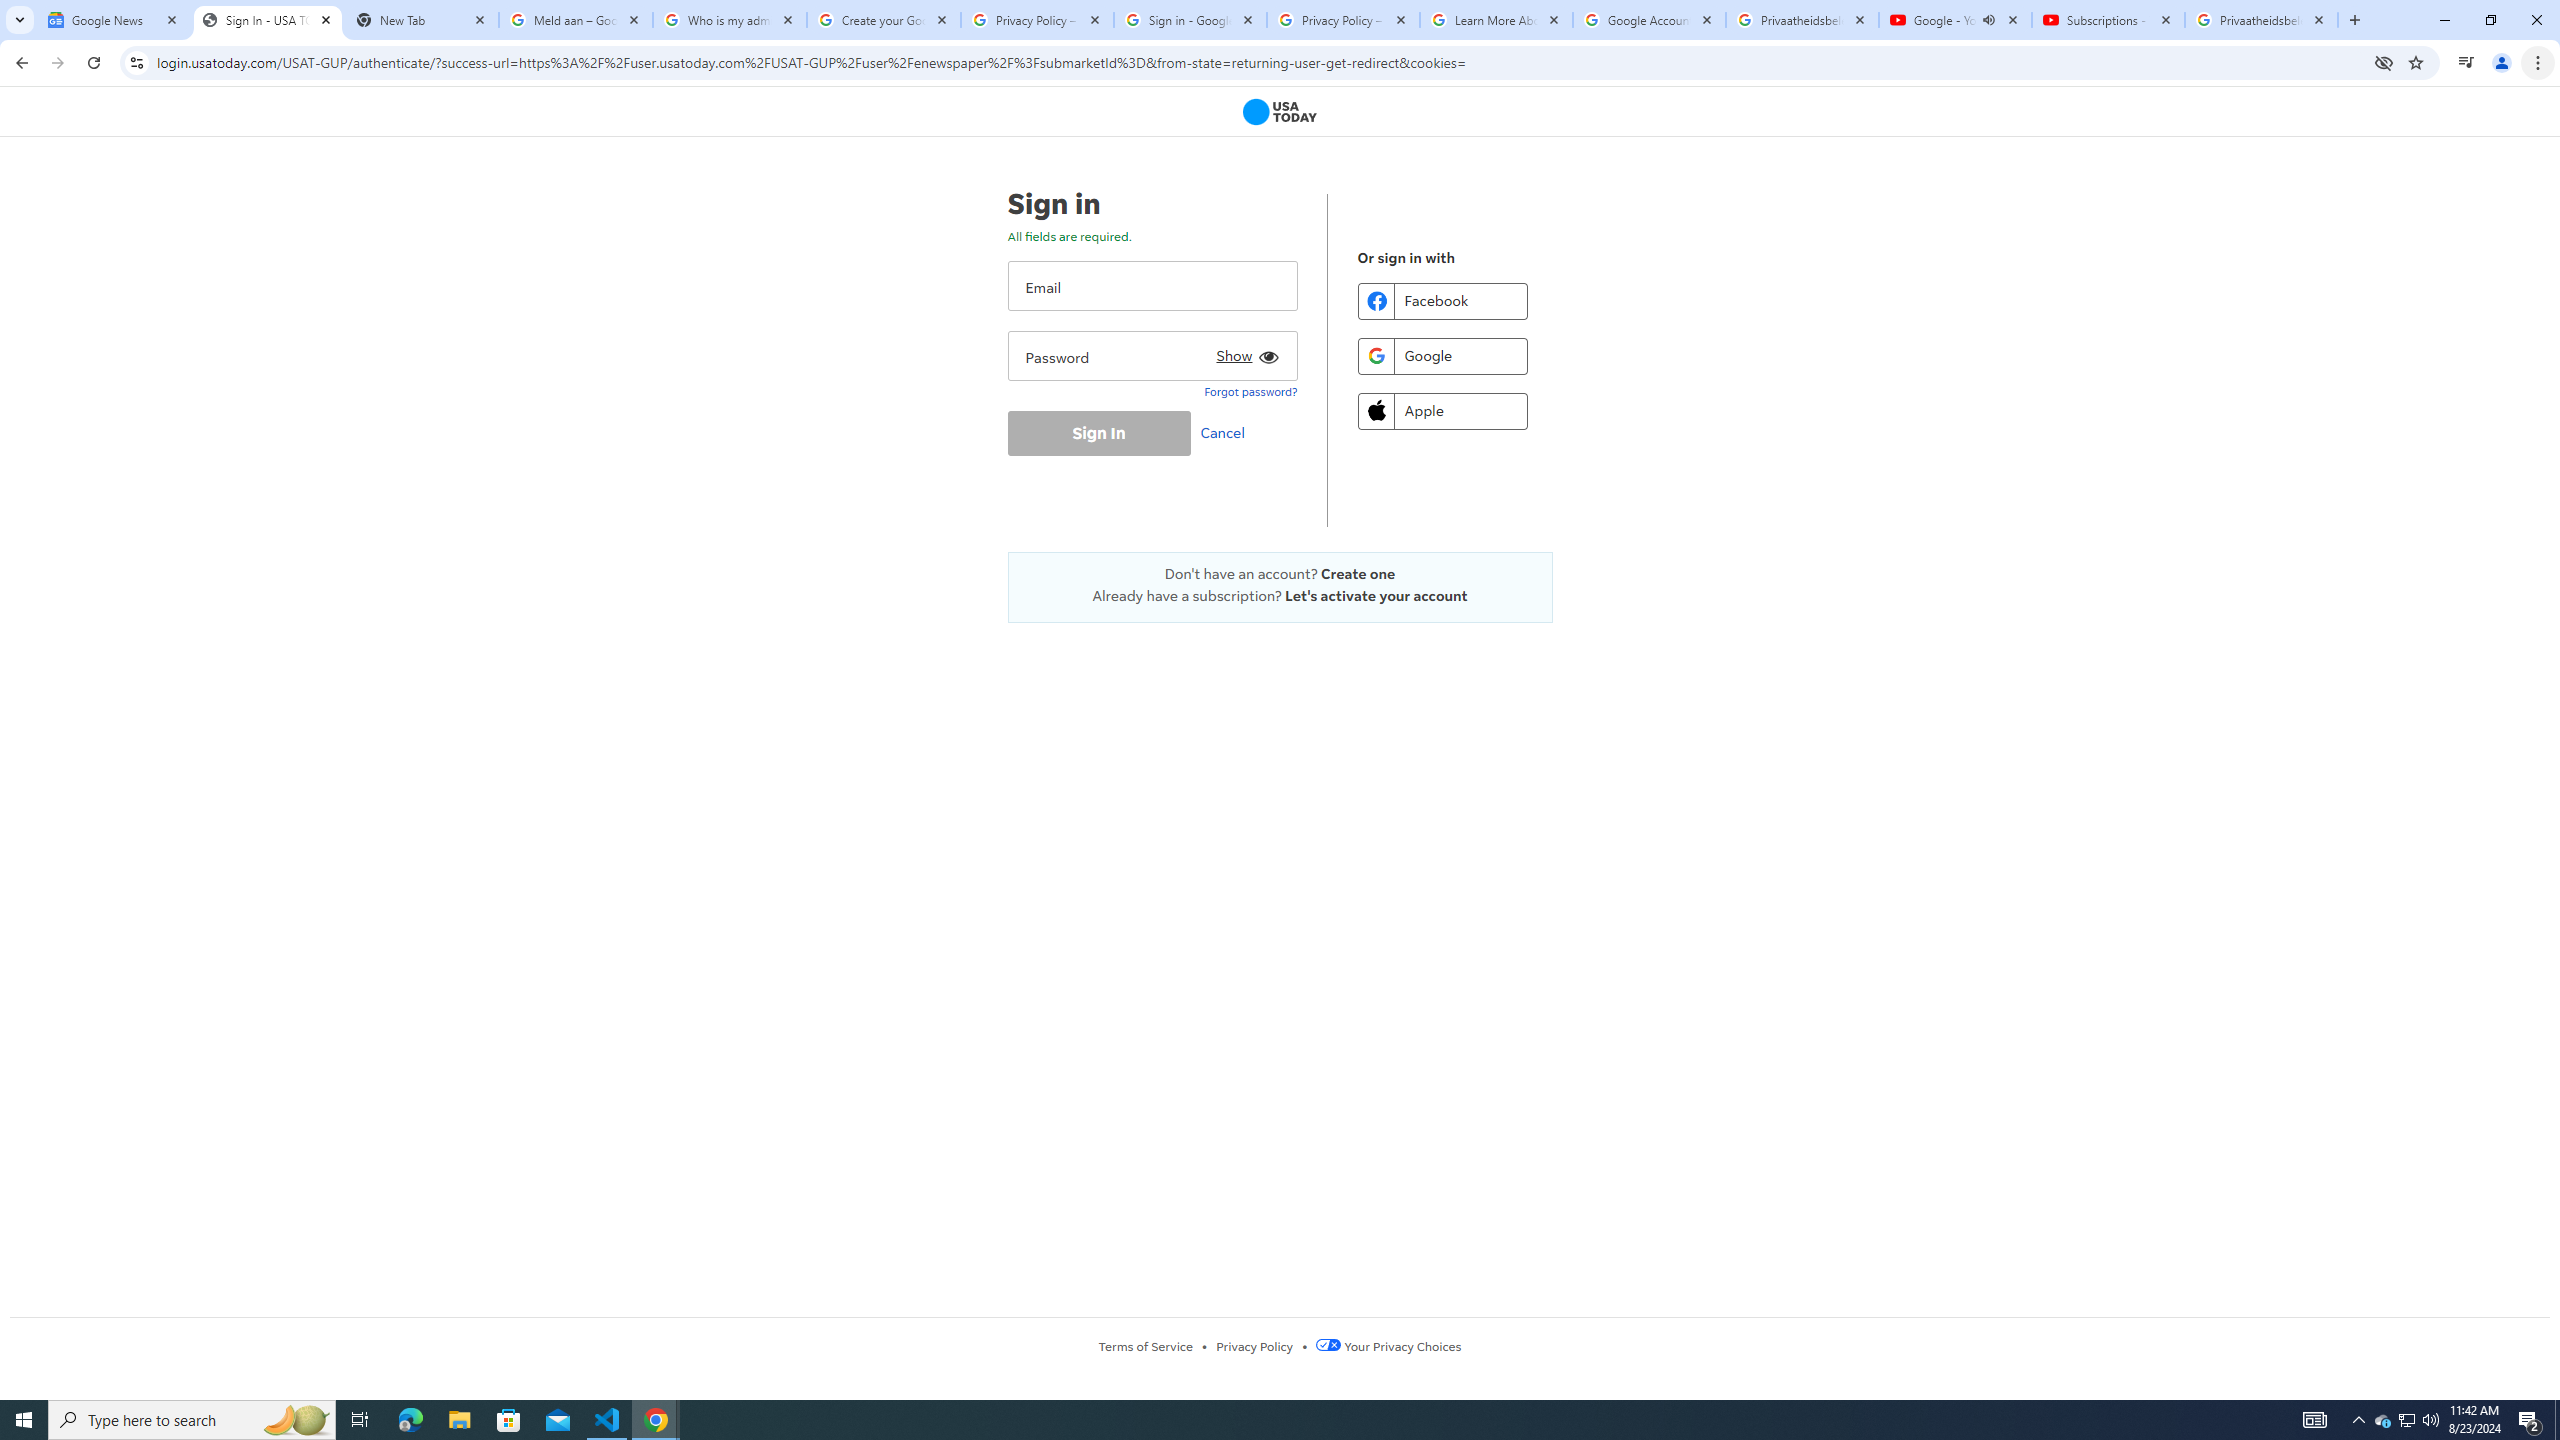  Describe the element at coordinates (1152, 355) in the screenshot. I see `Enter Password` at that location.